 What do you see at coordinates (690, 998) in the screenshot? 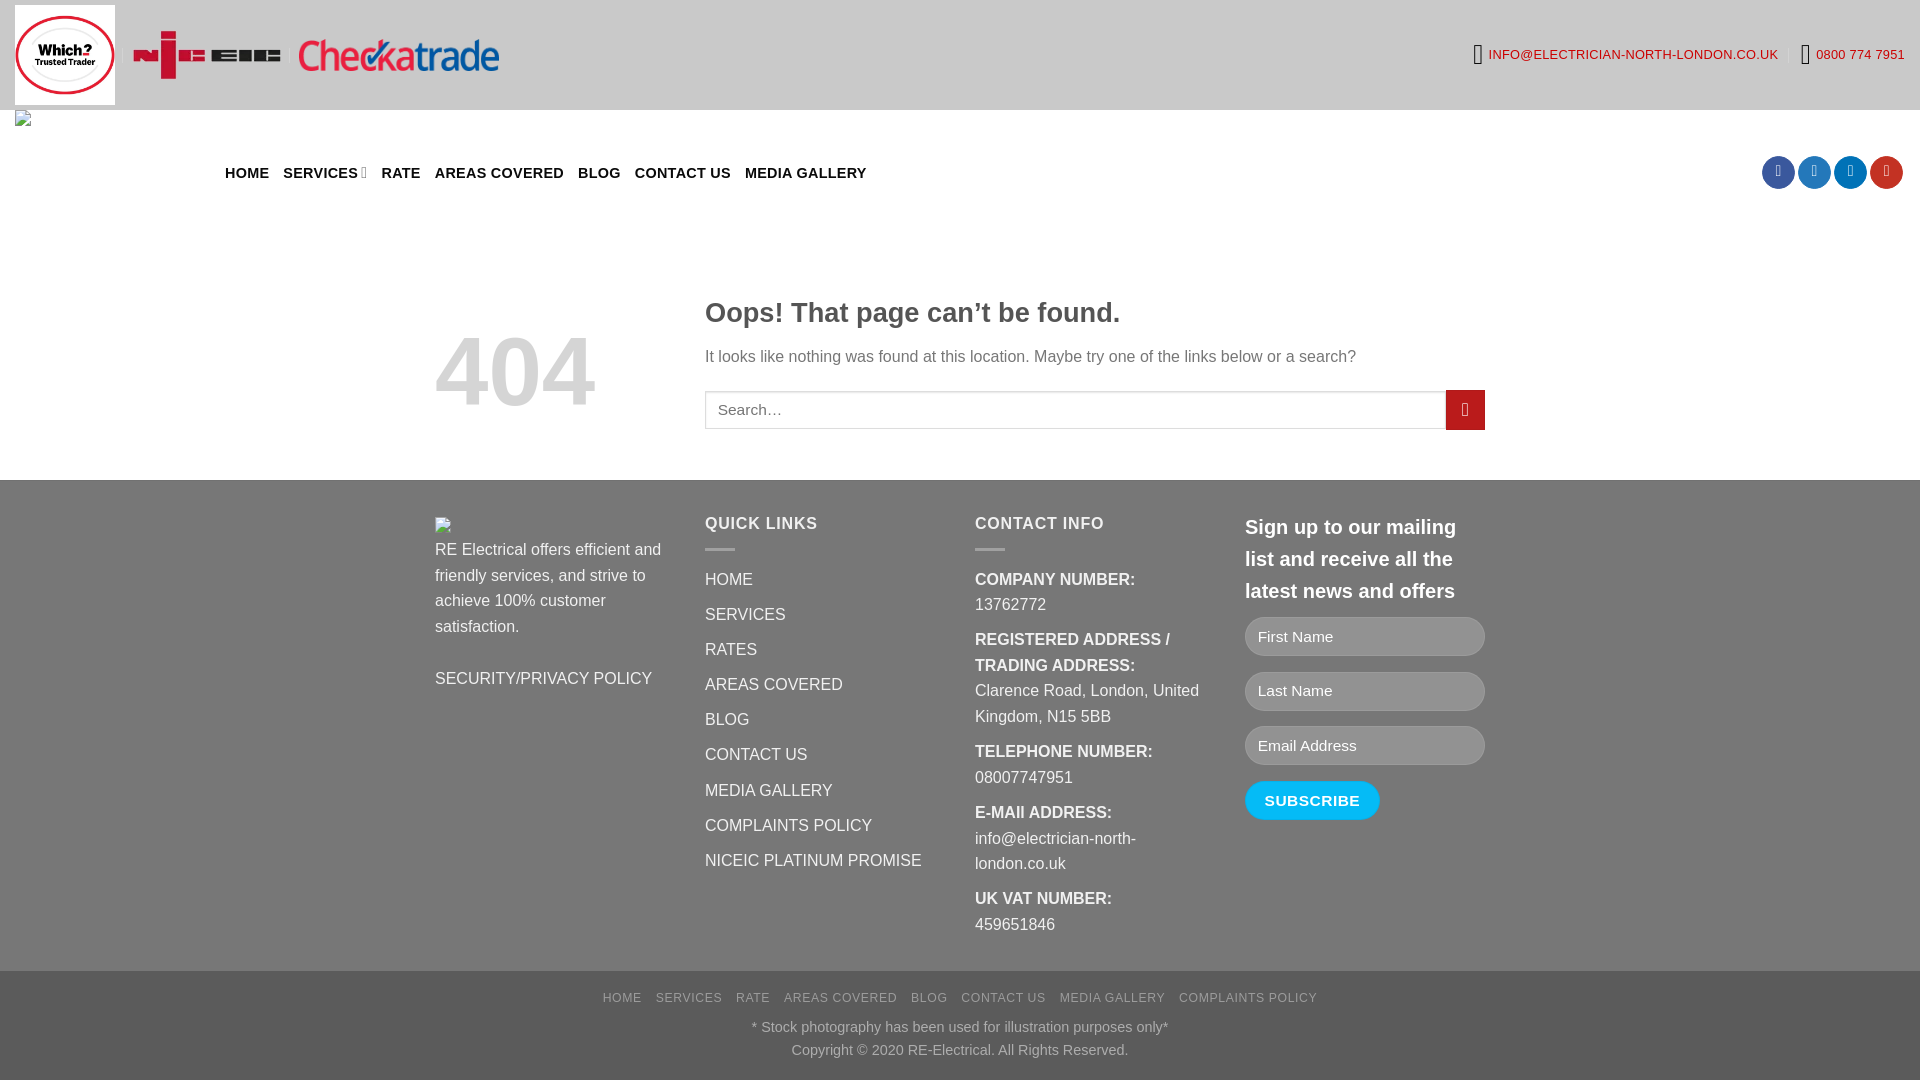
I see `SERVICES` at bounding box center [690, 998].